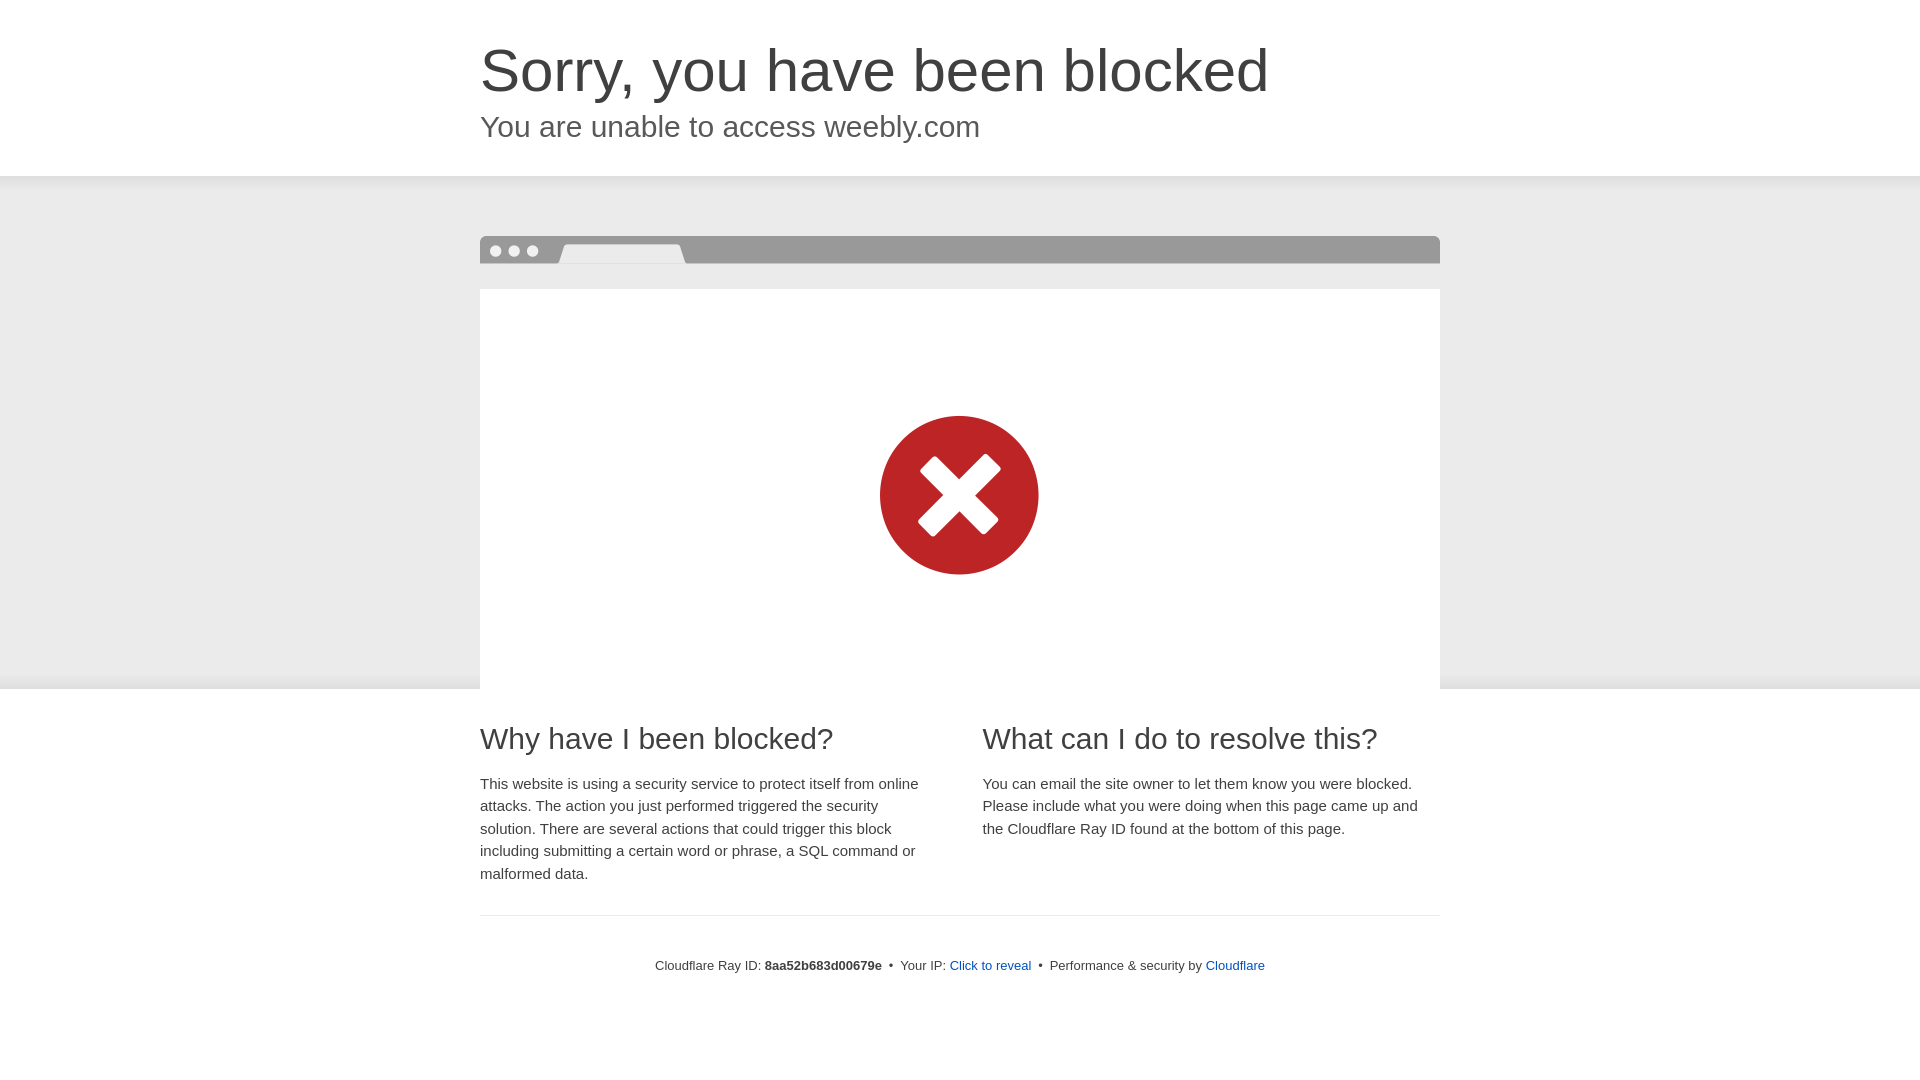 The image size is (1920, 1080). Describe the element at coordinates (1235, 965) in the screenshot. I see `Cloudflare` at that location.